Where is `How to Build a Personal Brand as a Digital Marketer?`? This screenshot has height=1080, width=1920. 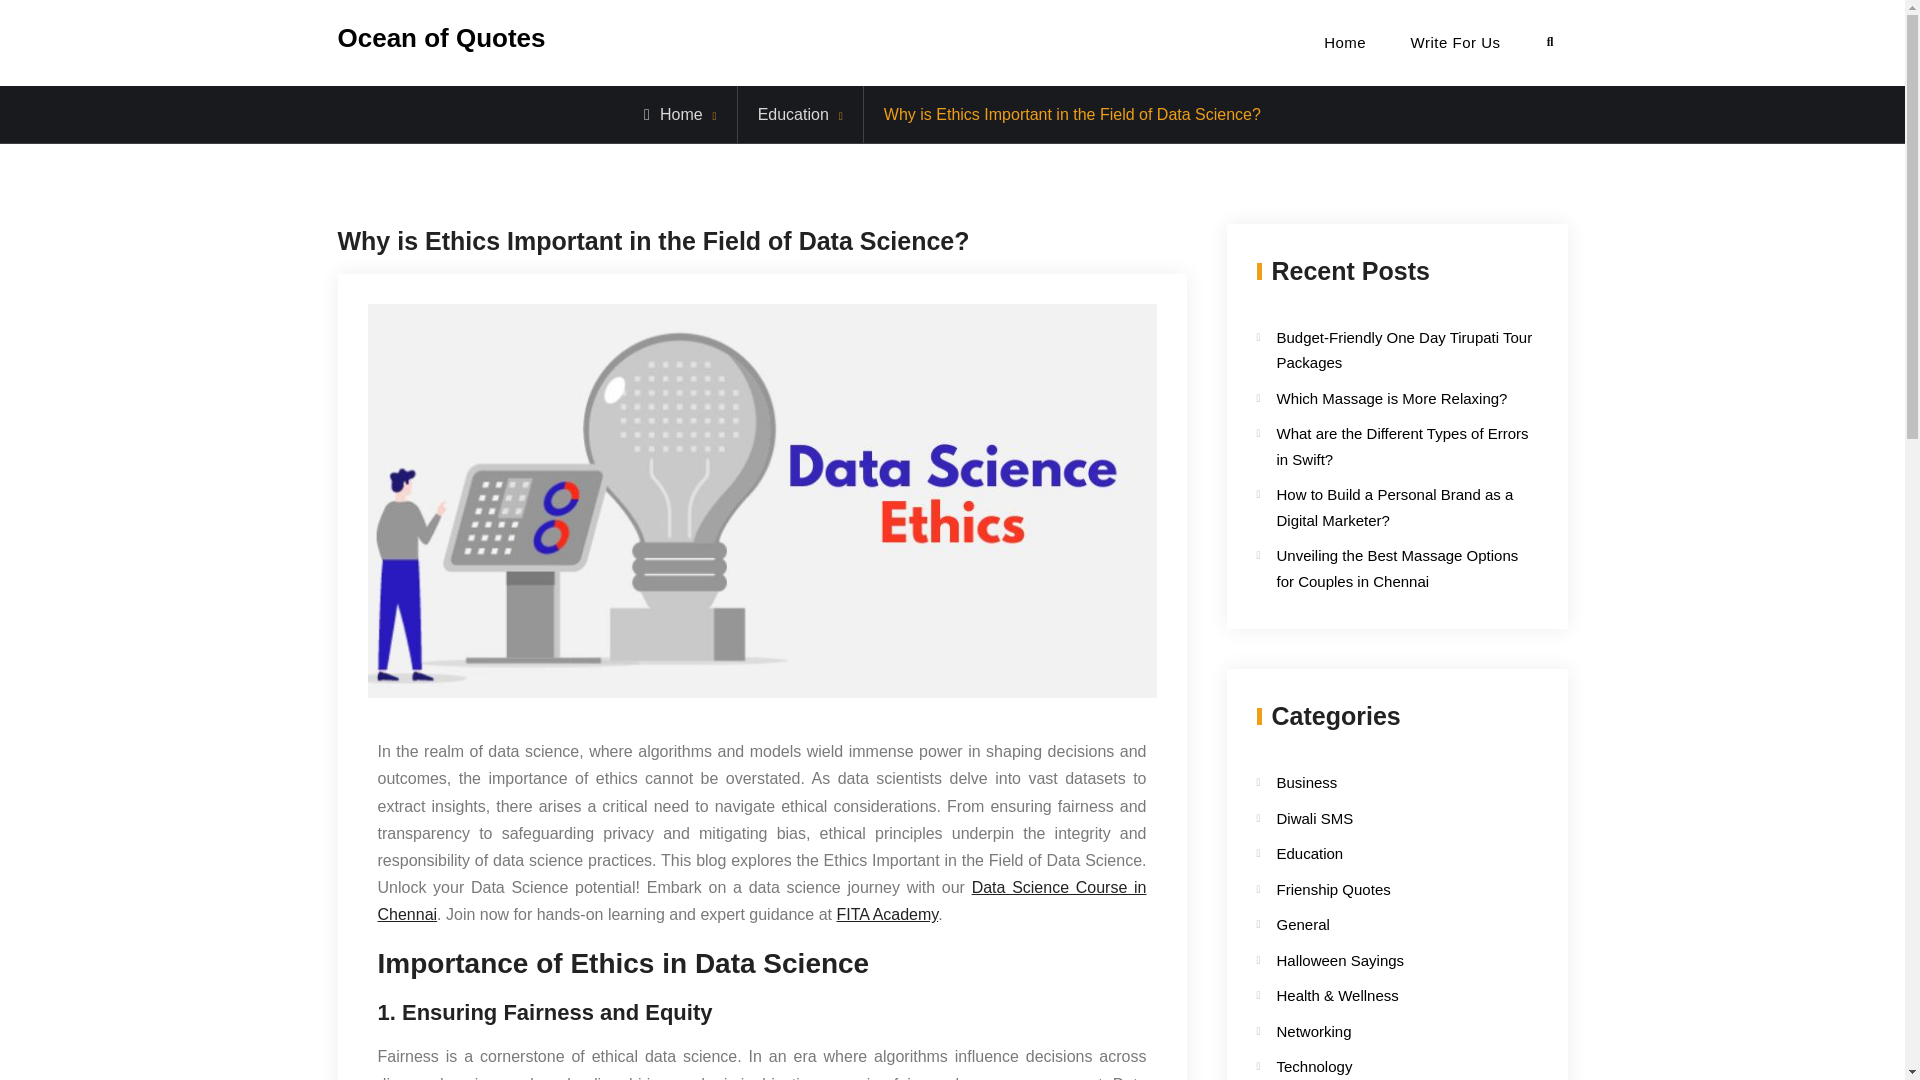 How to Build a Personal Brand as a Digital Marketer? is located at coordinates (1394, 508).